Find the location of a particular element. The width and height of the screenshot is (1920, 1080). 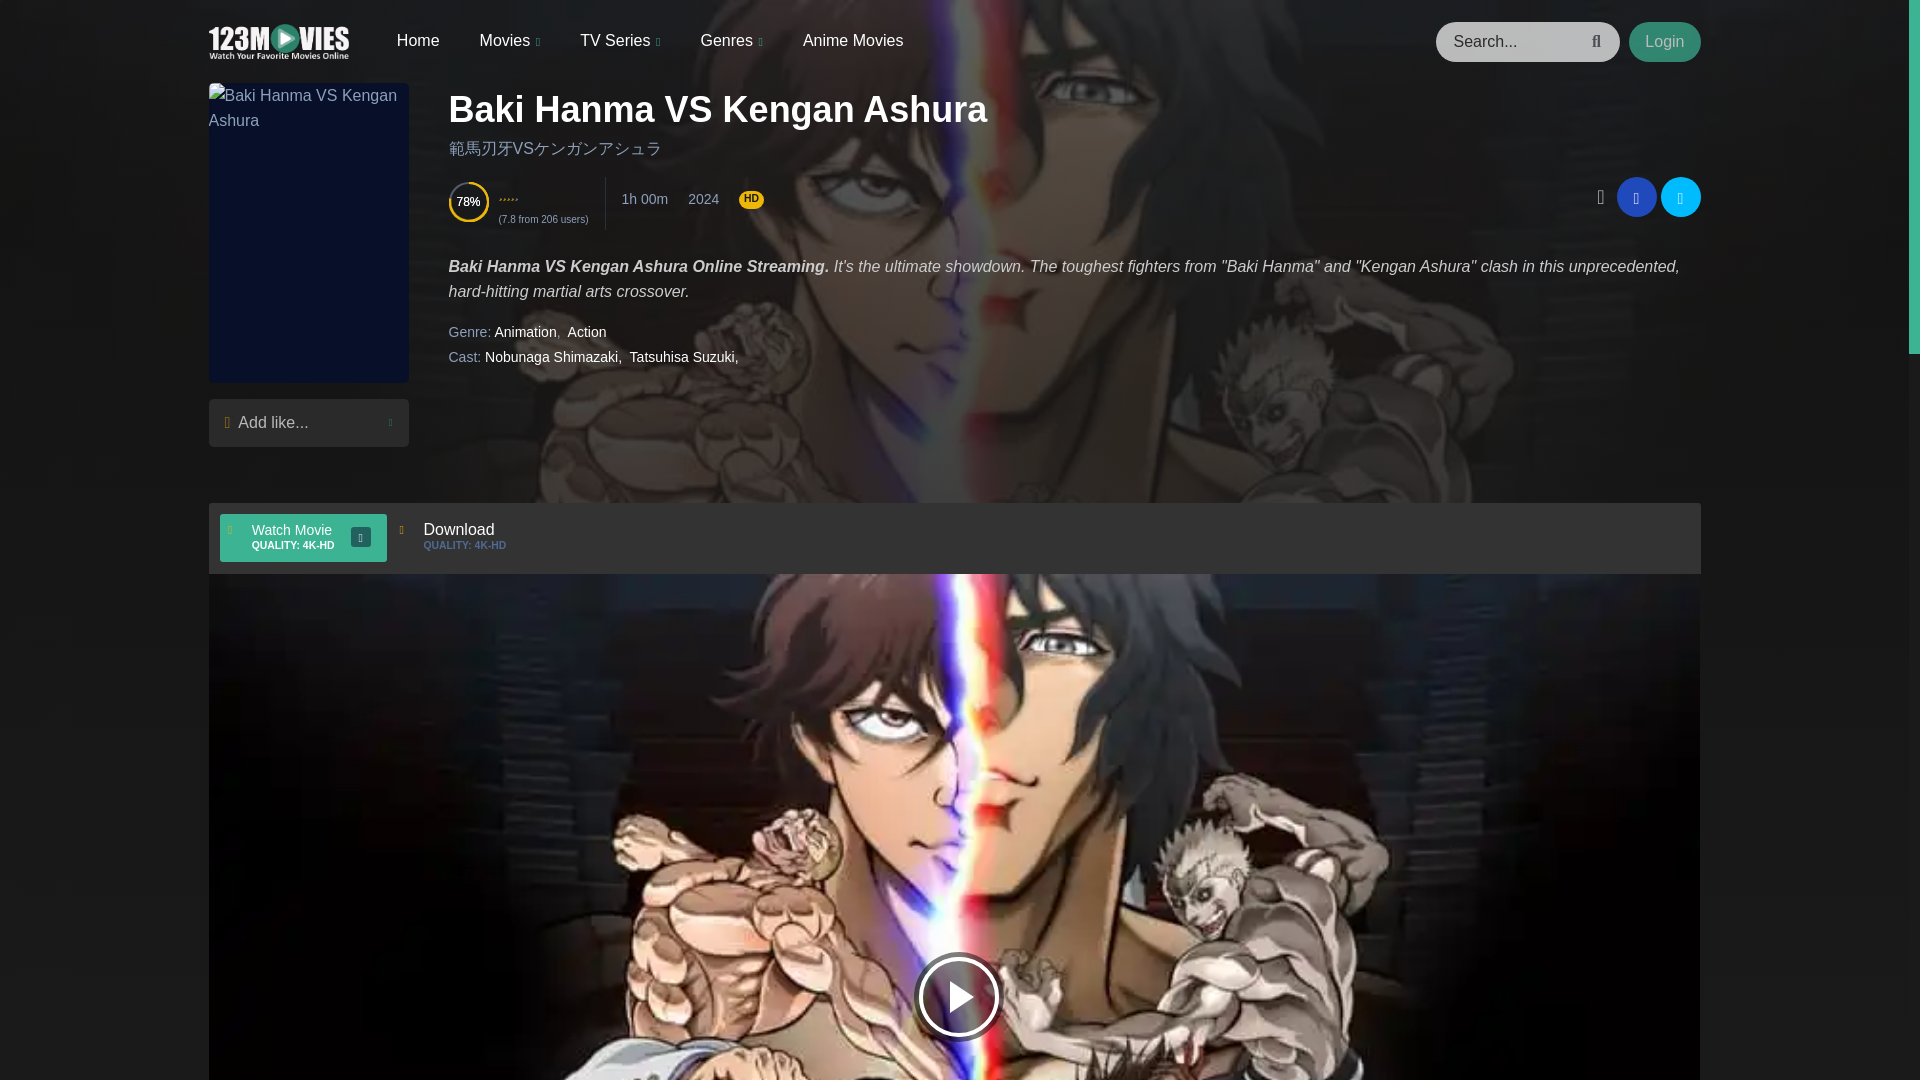

Action is located at coordinates (587, 332).